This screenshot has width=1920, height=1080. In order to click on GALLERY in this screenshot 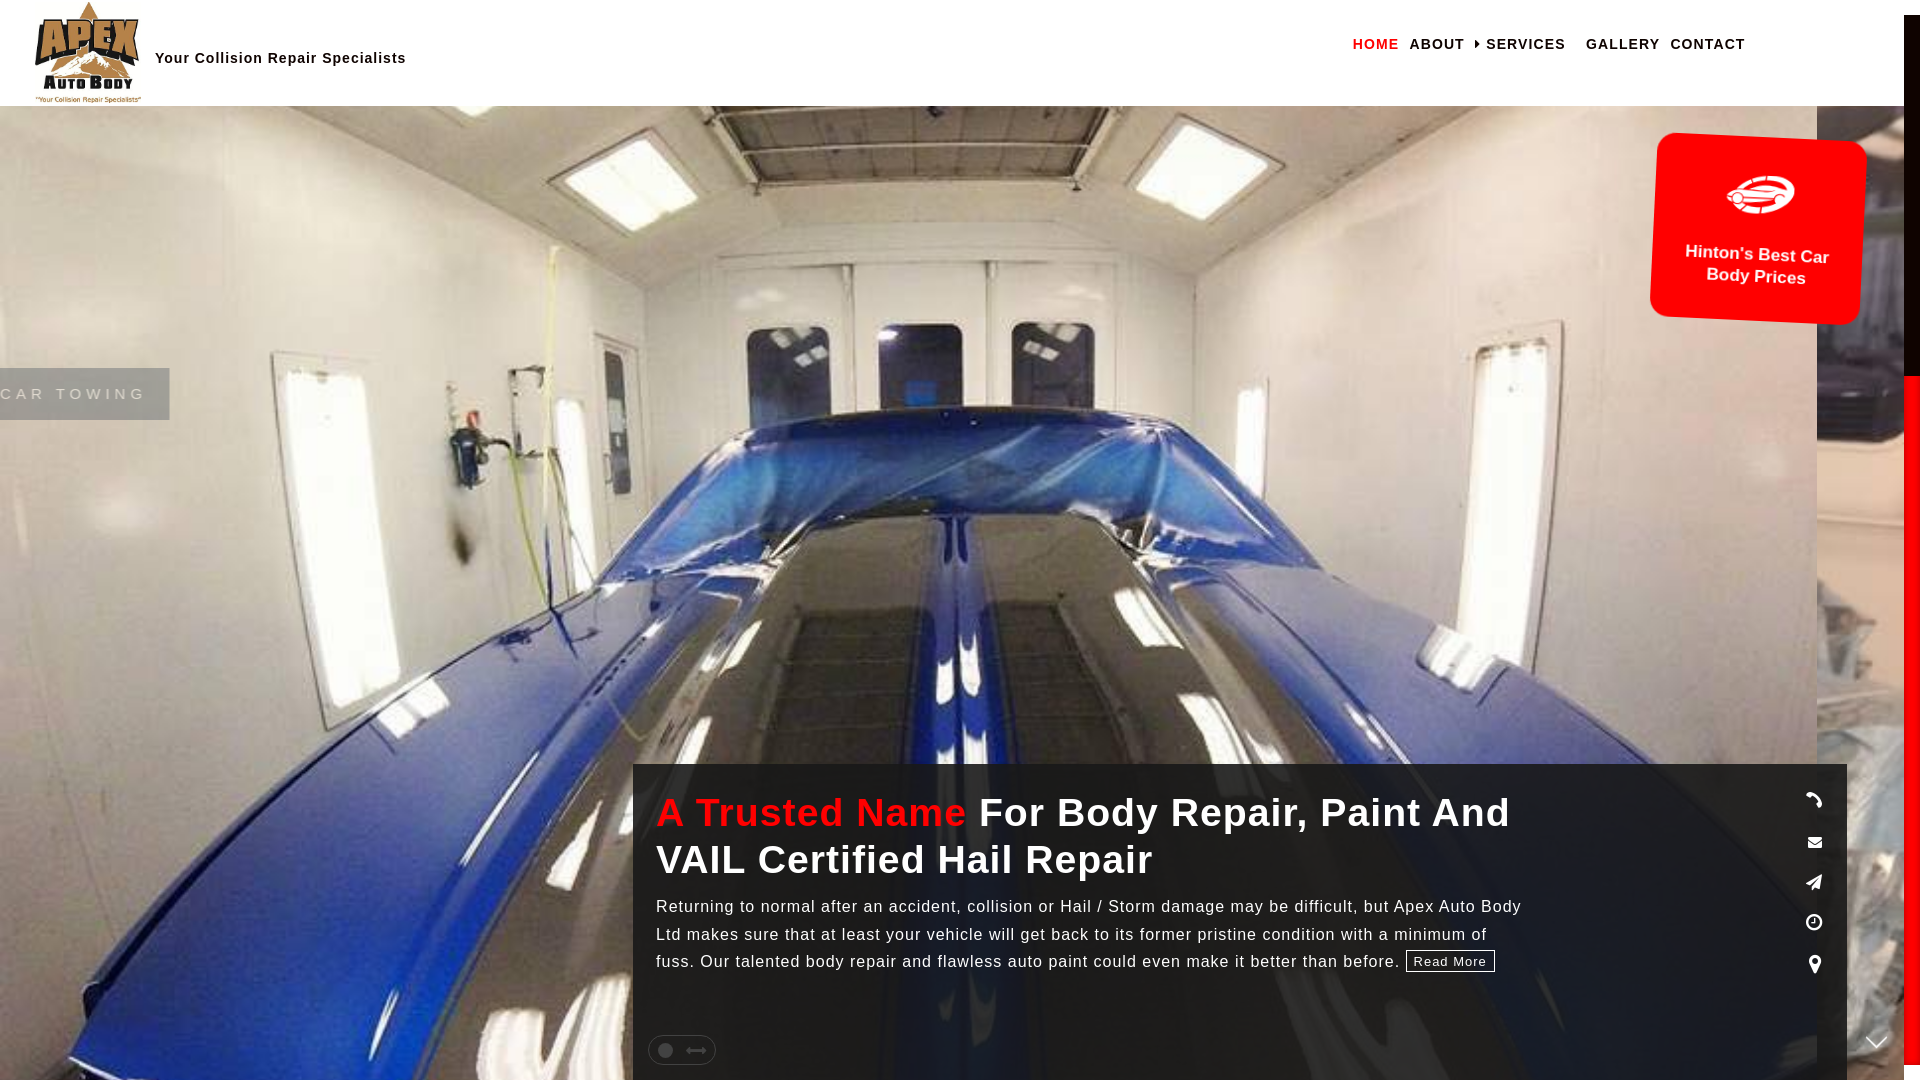, I will do `click(1623, 44)`.